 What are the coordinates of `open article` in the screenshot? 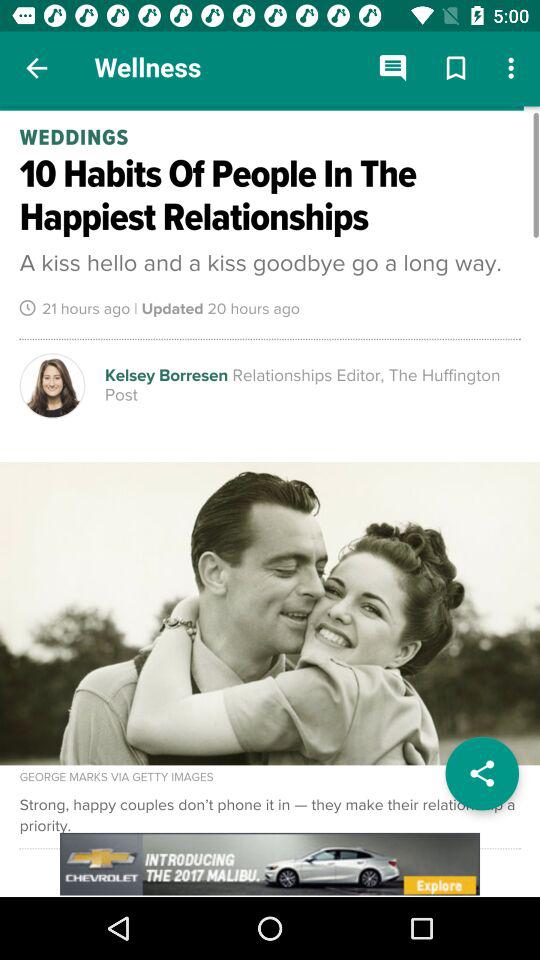 It's located at (270, 502).